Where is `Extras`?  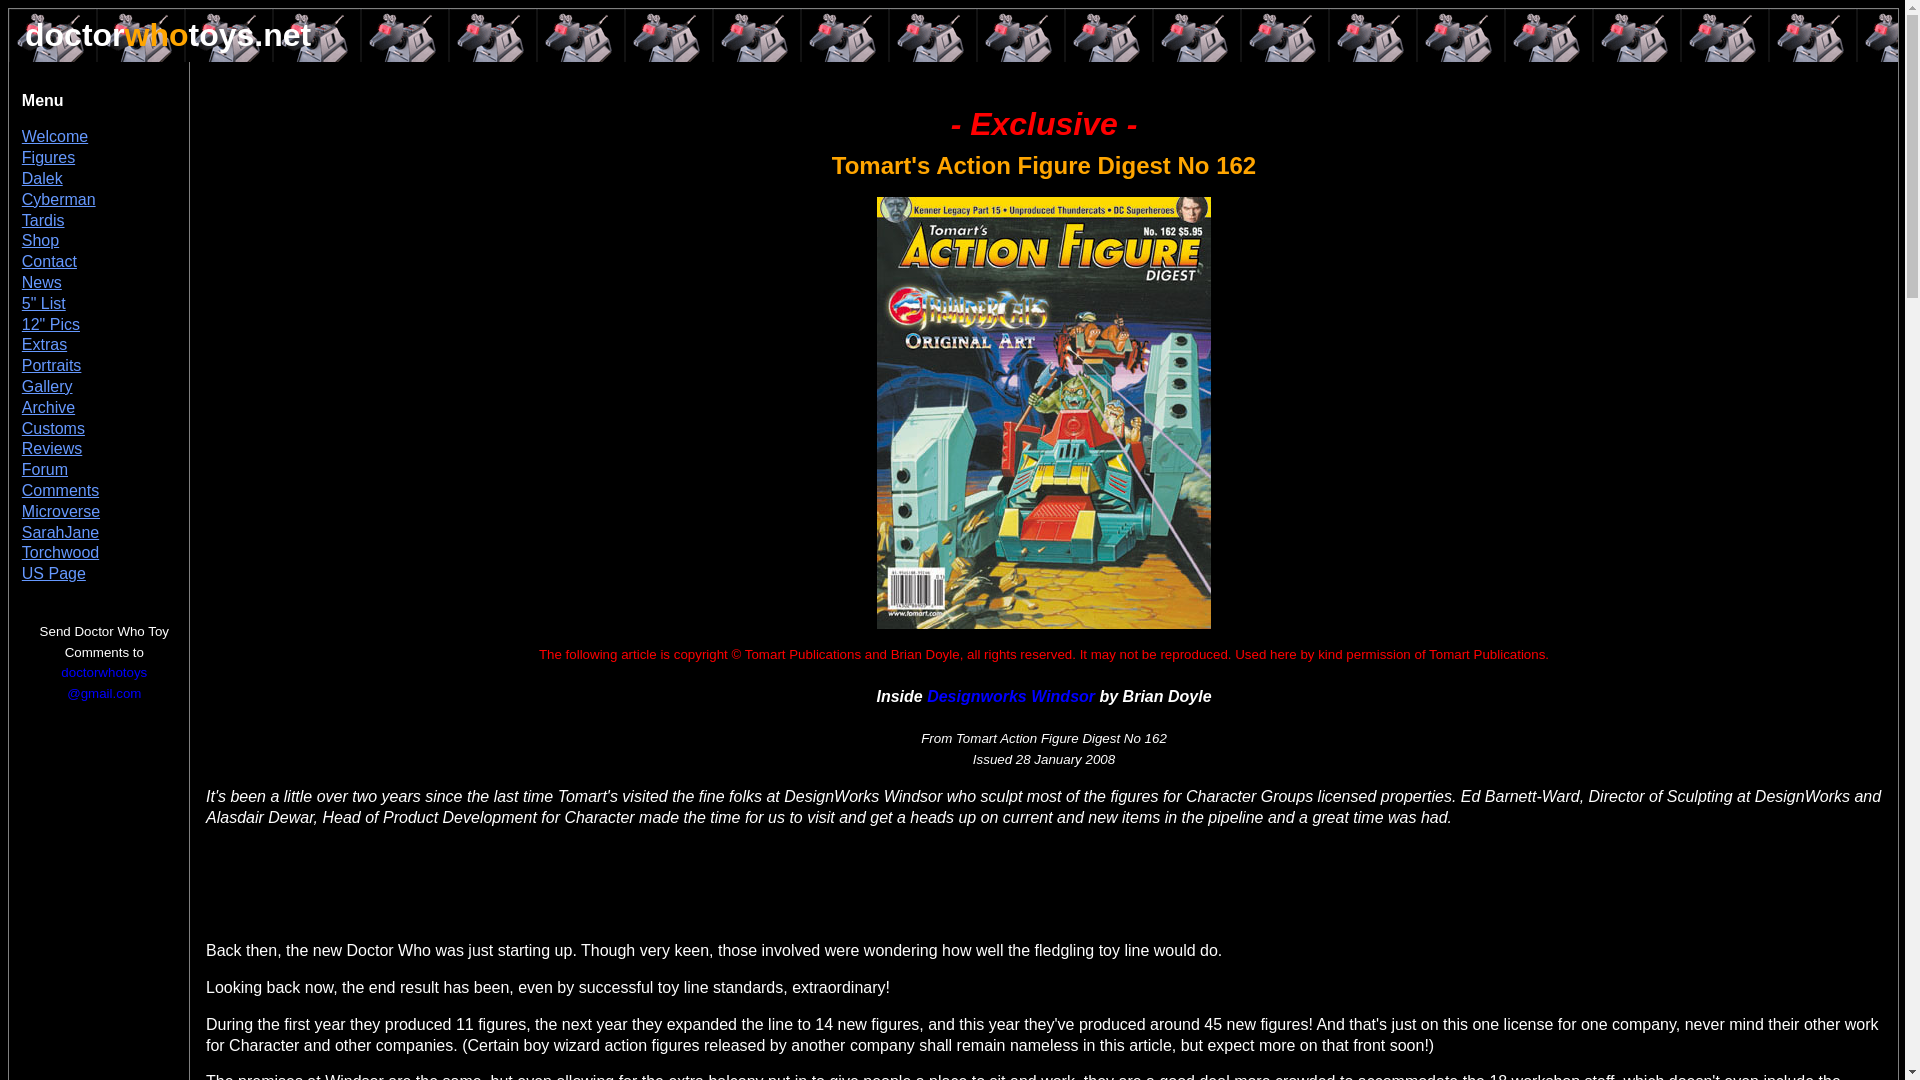 Extras is located at coordinates (44, 344).